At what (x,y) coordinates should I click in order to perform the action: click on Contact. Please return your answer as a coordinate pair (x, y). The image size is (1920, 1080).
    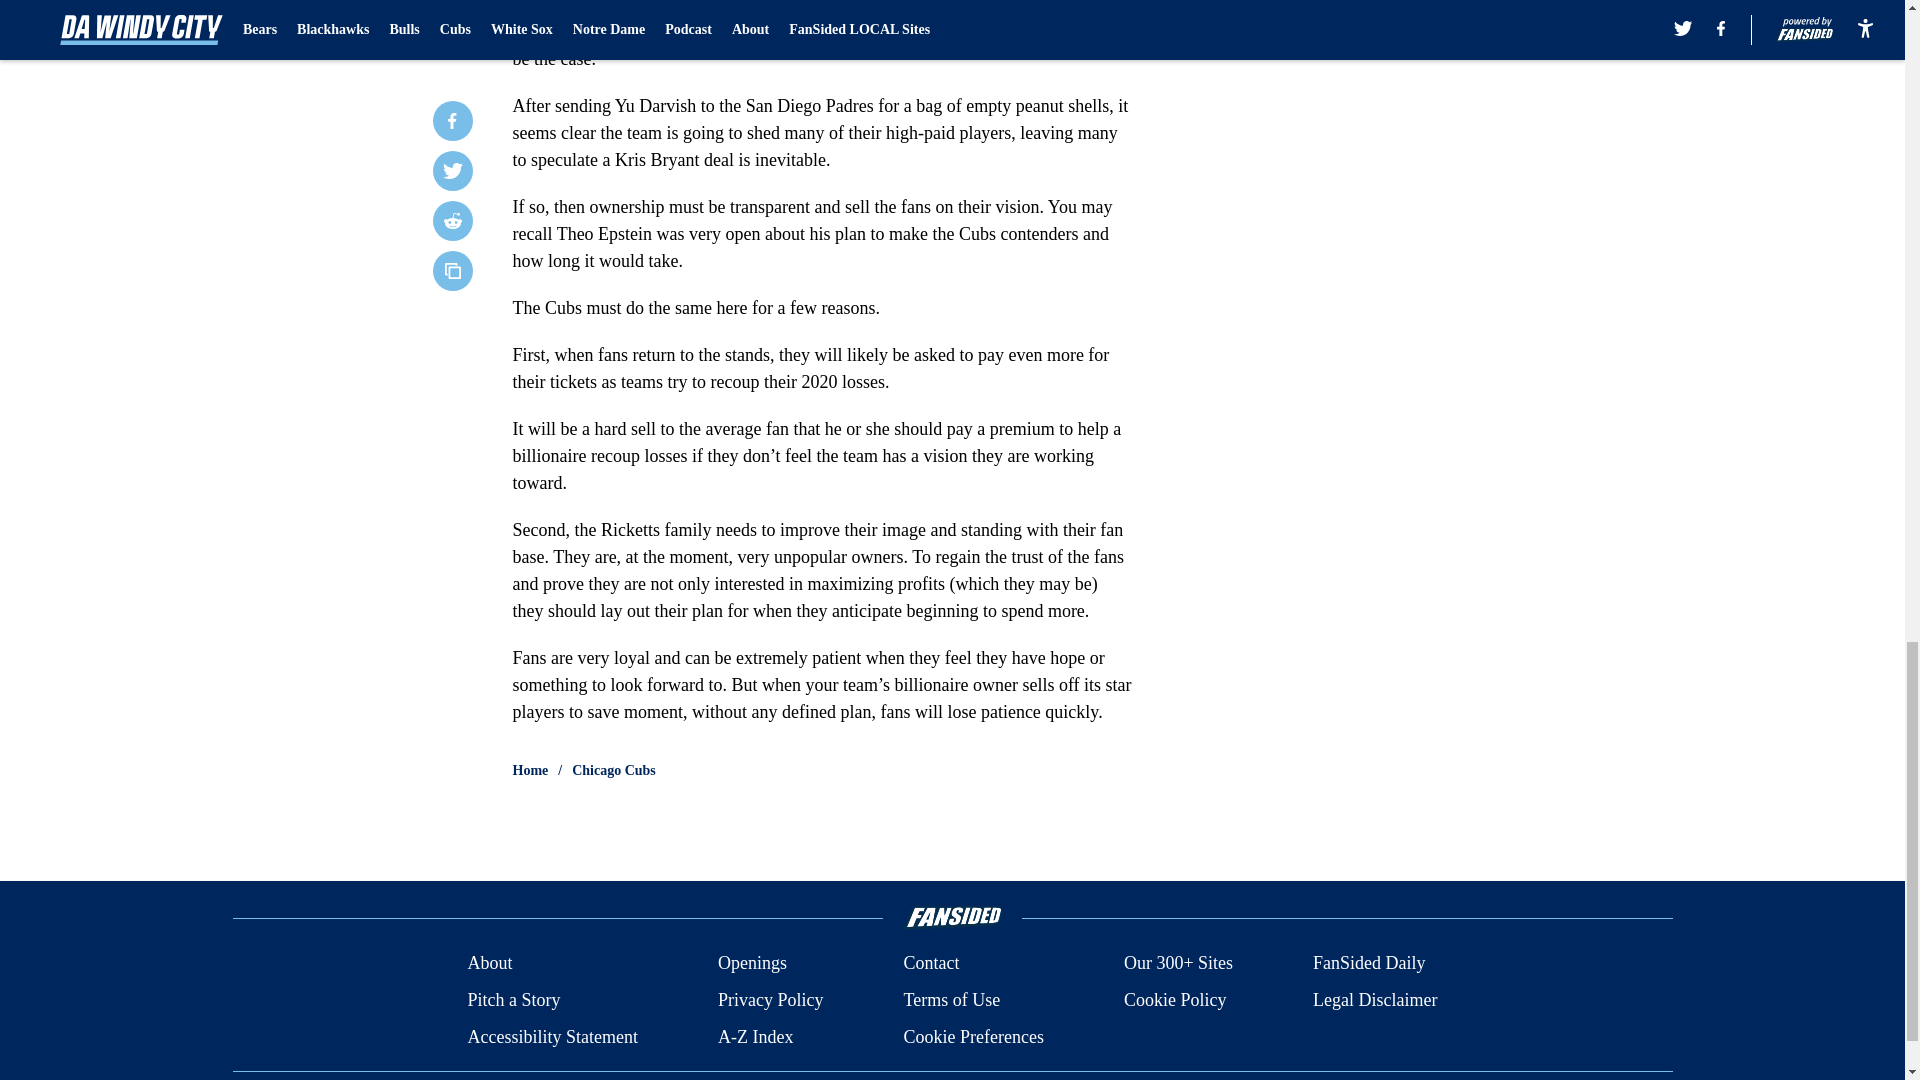
    Looking at the image, I should click on (930, 964).